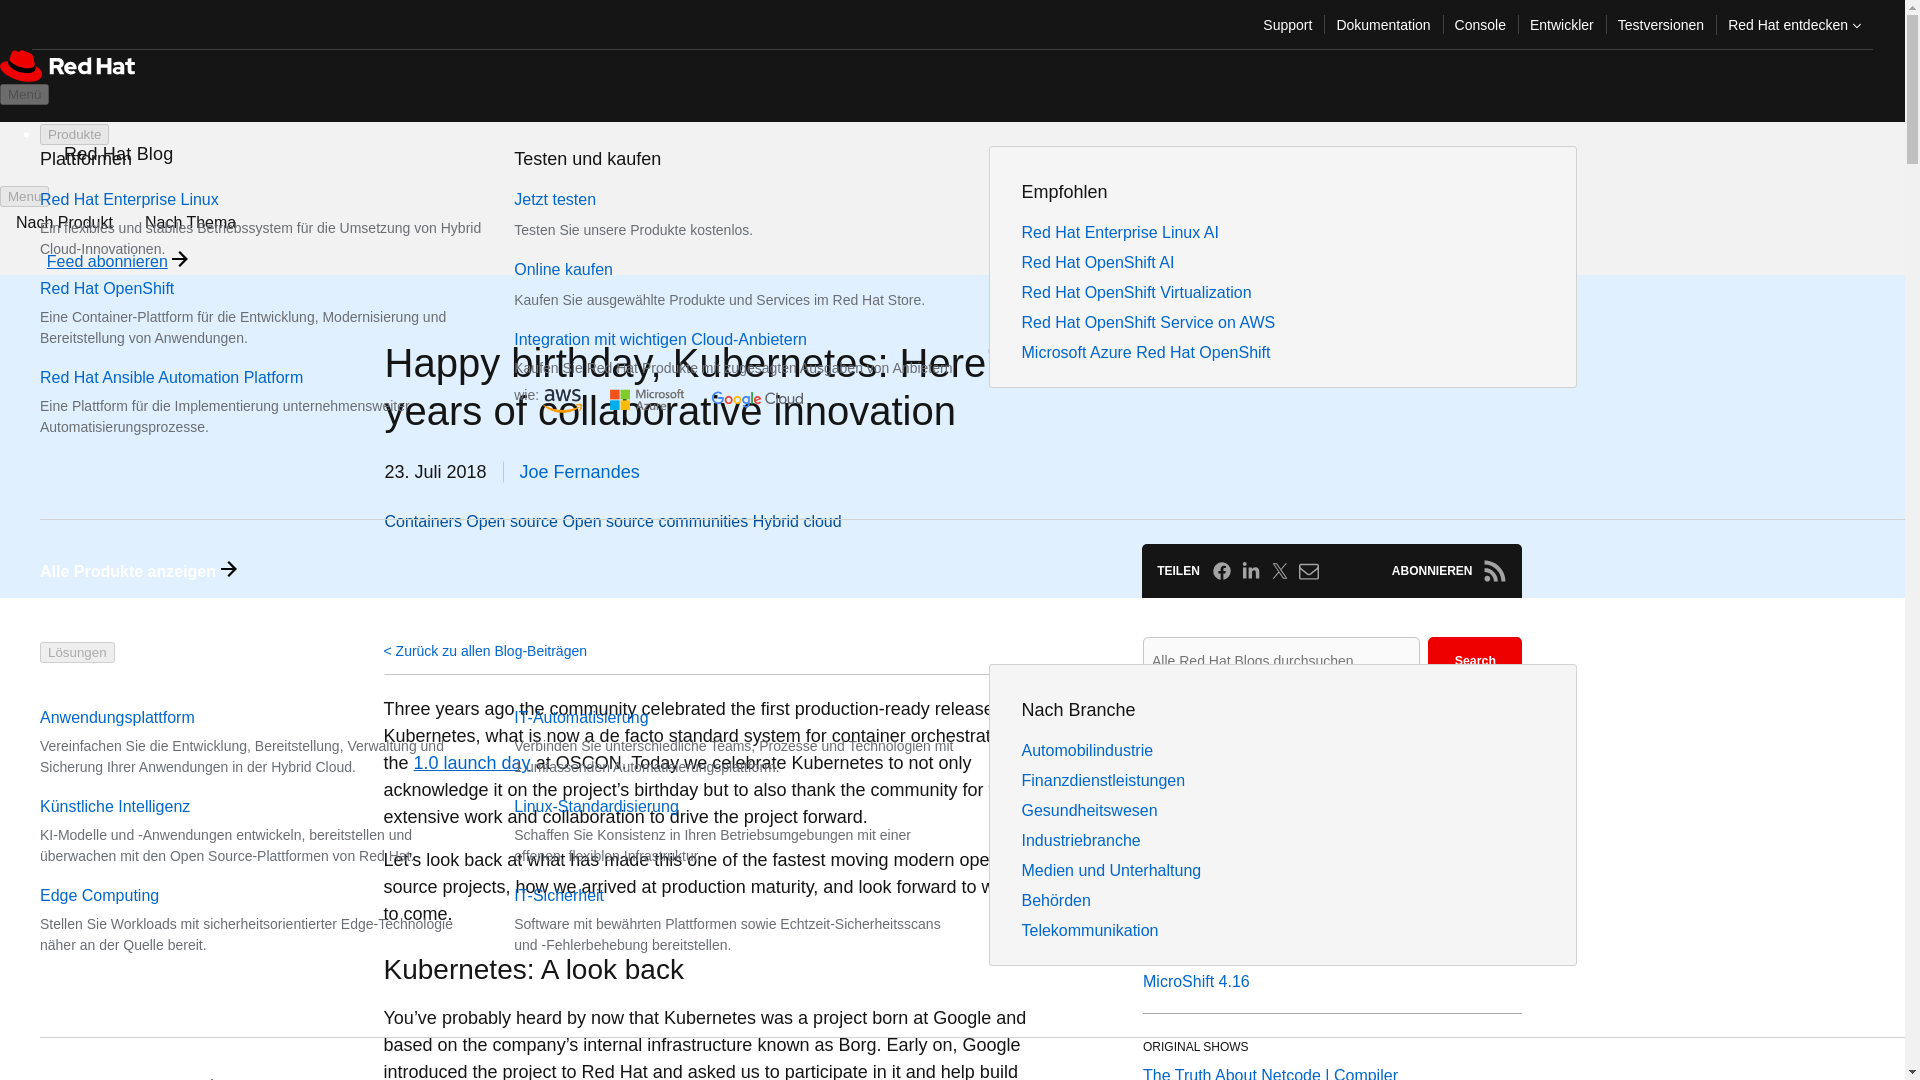 This screenshot has height=1080, width=1920. Describe the element at coordinates (580, 472) in the screenshot. I see `See more by Joe Fernandes` at that location.